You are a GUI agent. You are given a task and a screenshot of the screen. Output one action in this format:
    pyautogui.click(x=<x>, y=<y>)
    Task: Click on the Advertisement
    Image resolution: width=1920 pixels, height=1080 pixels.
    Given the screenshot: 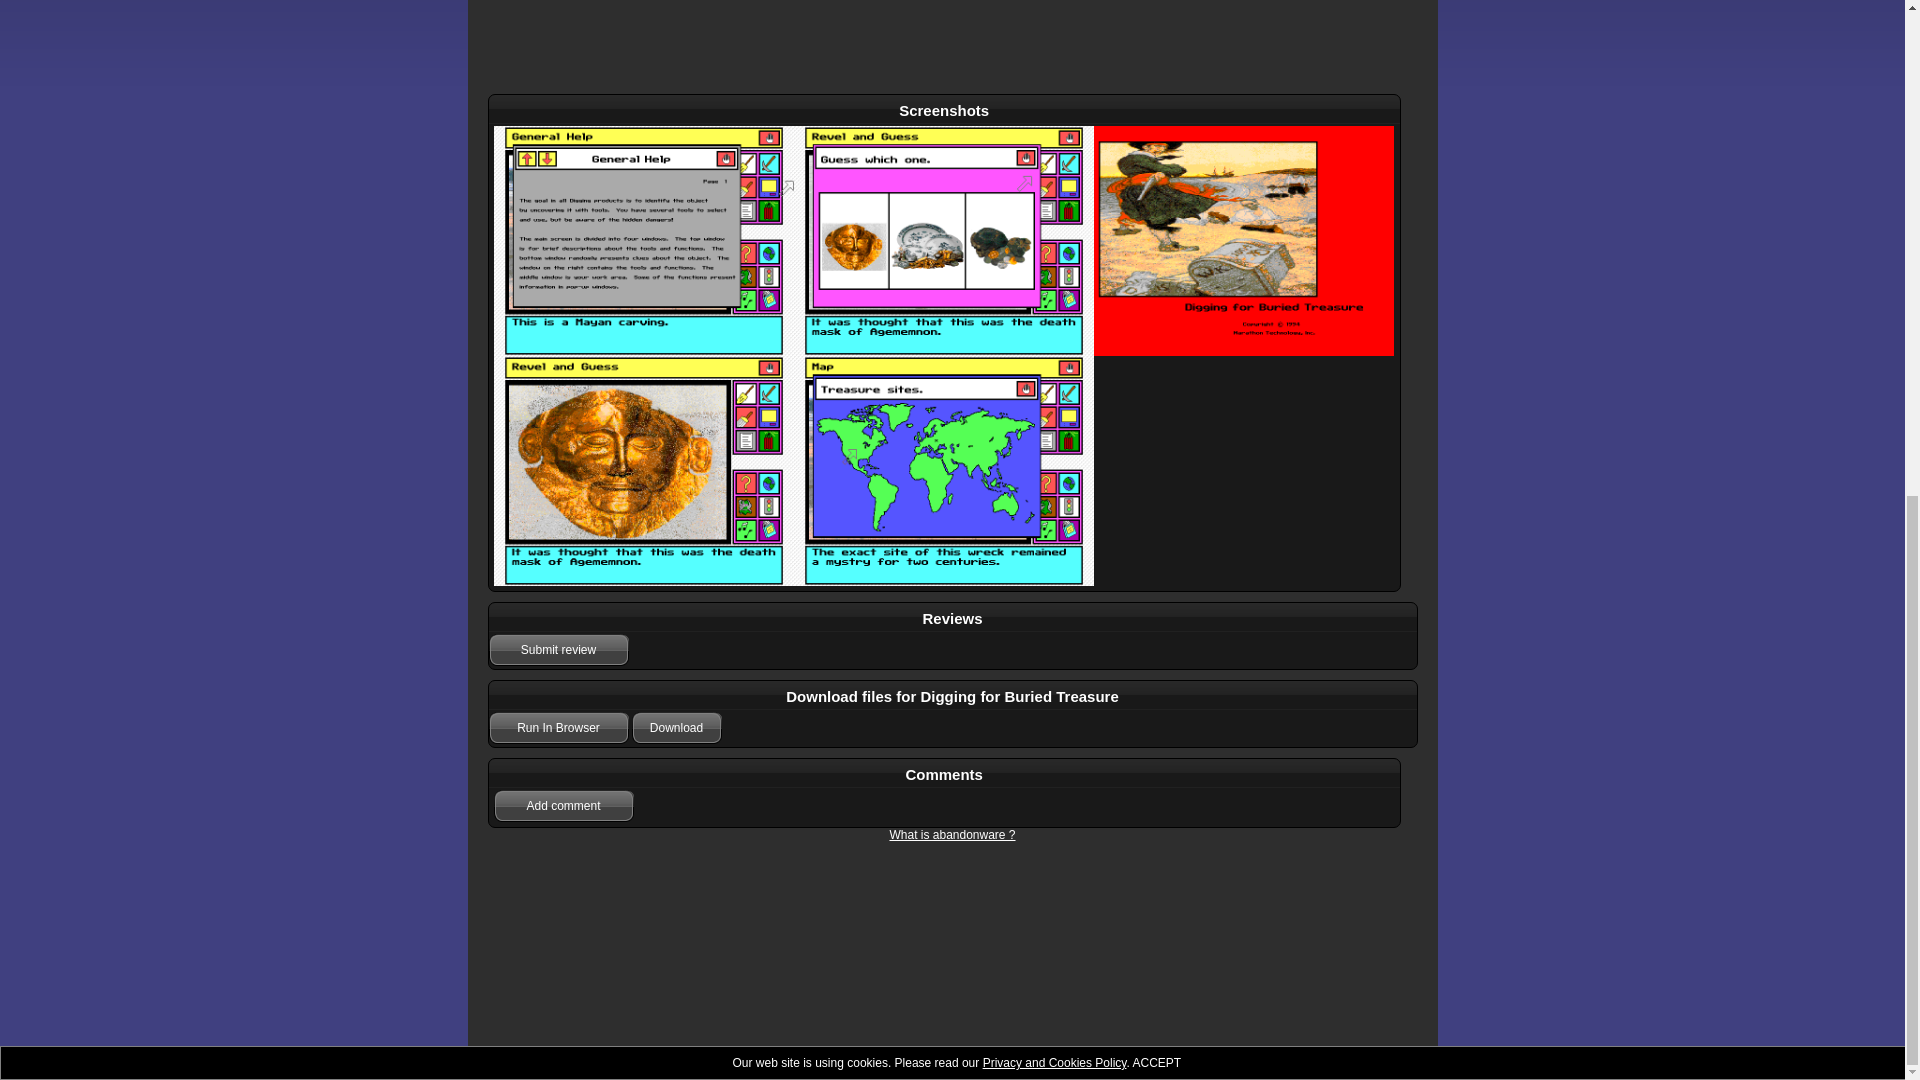 What is the action you would take?
    pyautogui.click(x=952, y=42)
    